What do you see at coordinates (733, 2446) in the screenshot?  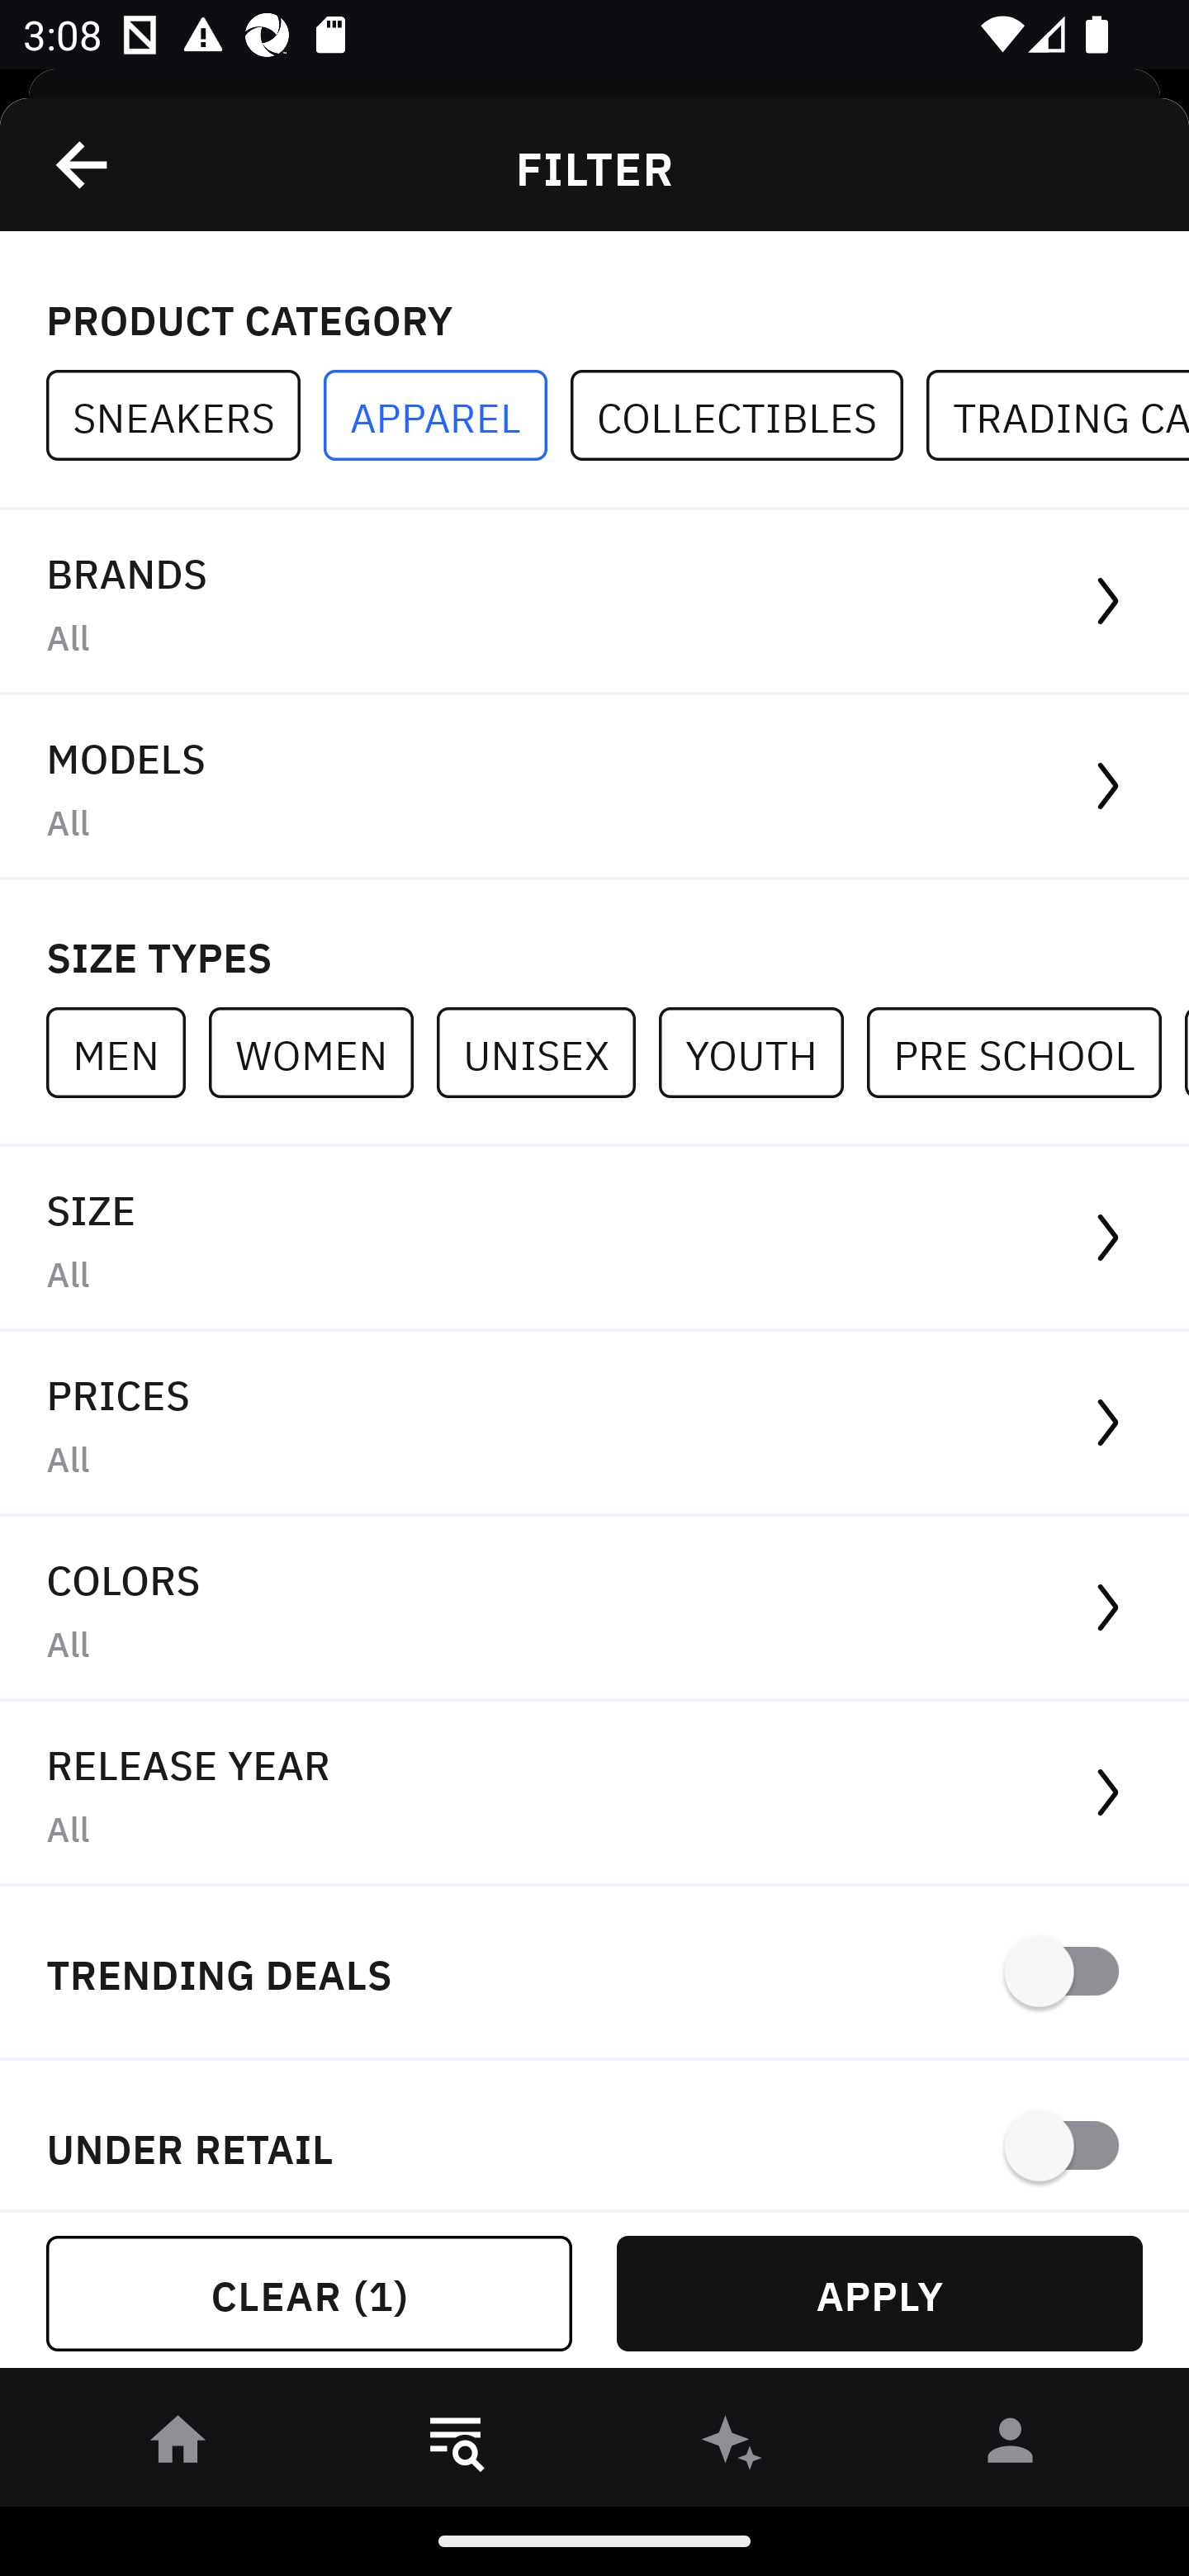 I see `󰫢` at bounding box center [733, 2446].